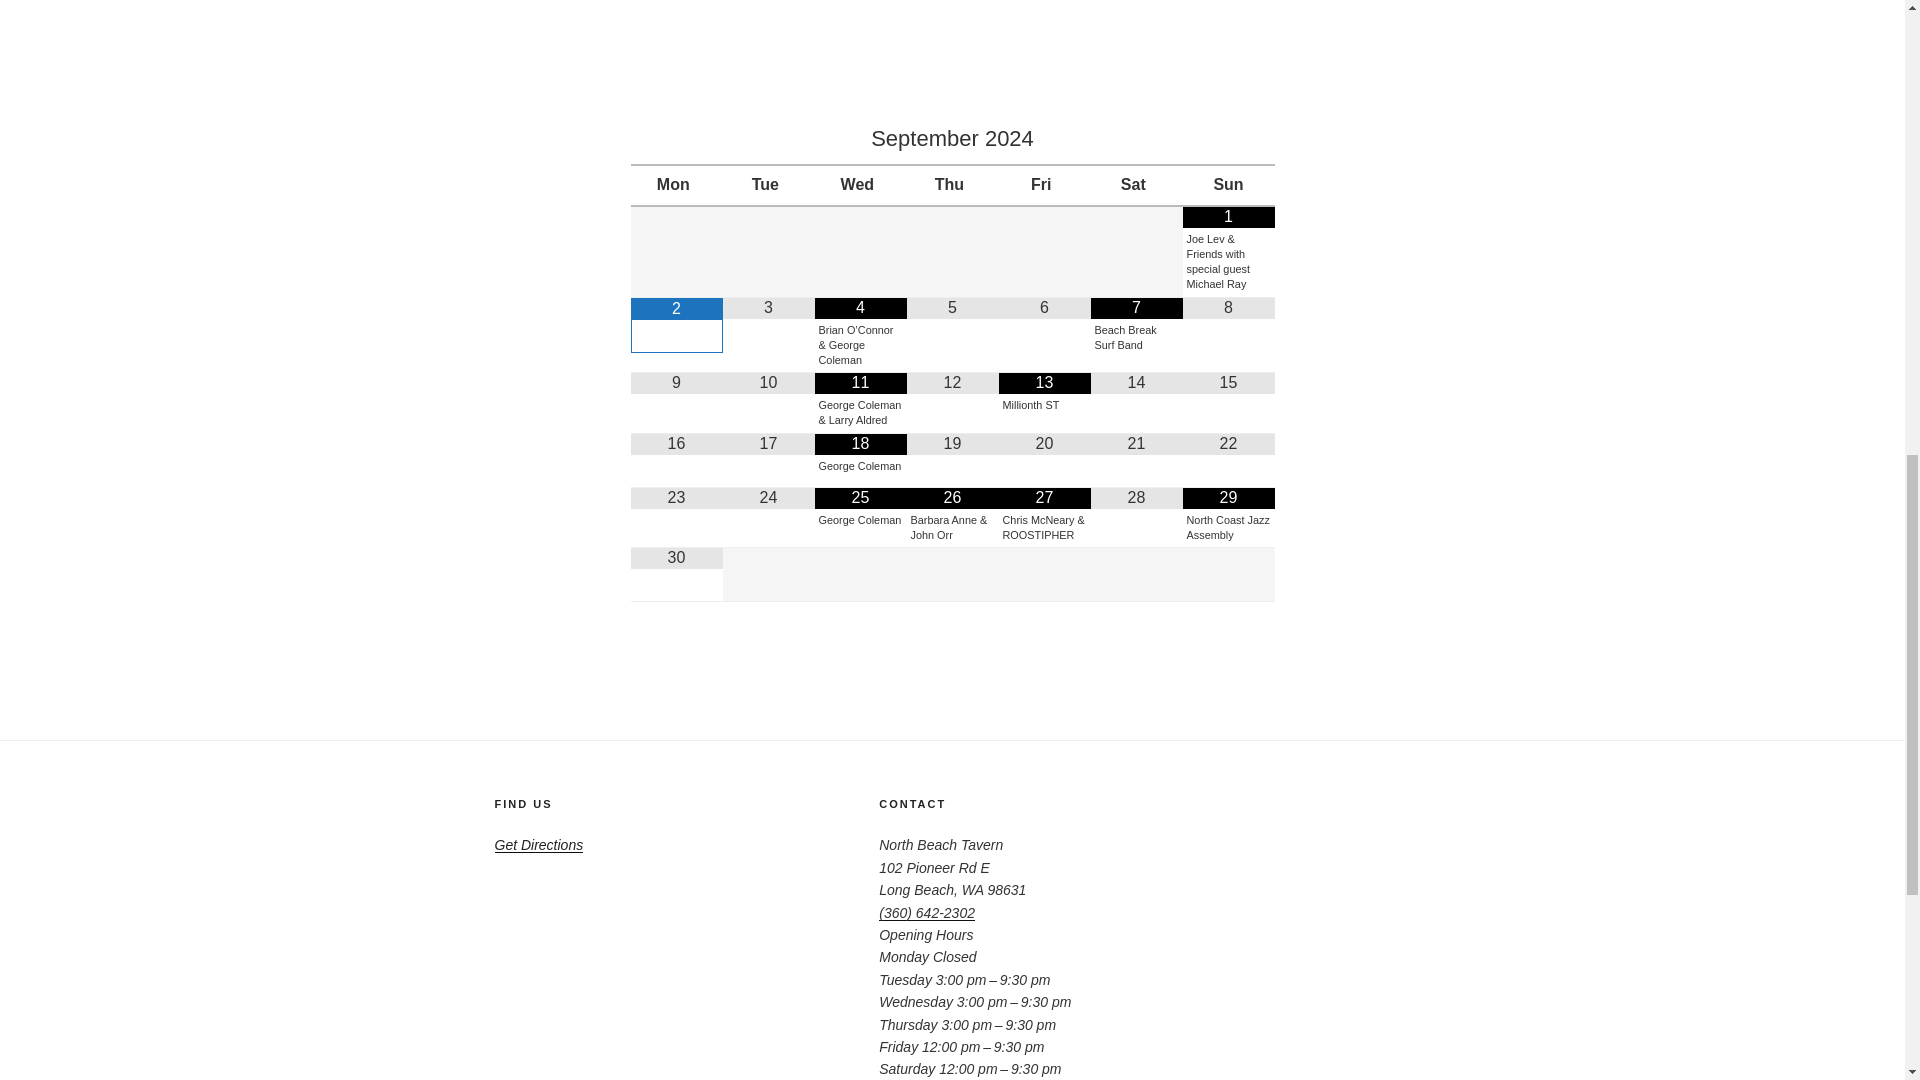  I want to click on Previous Month, so click(675, 139).